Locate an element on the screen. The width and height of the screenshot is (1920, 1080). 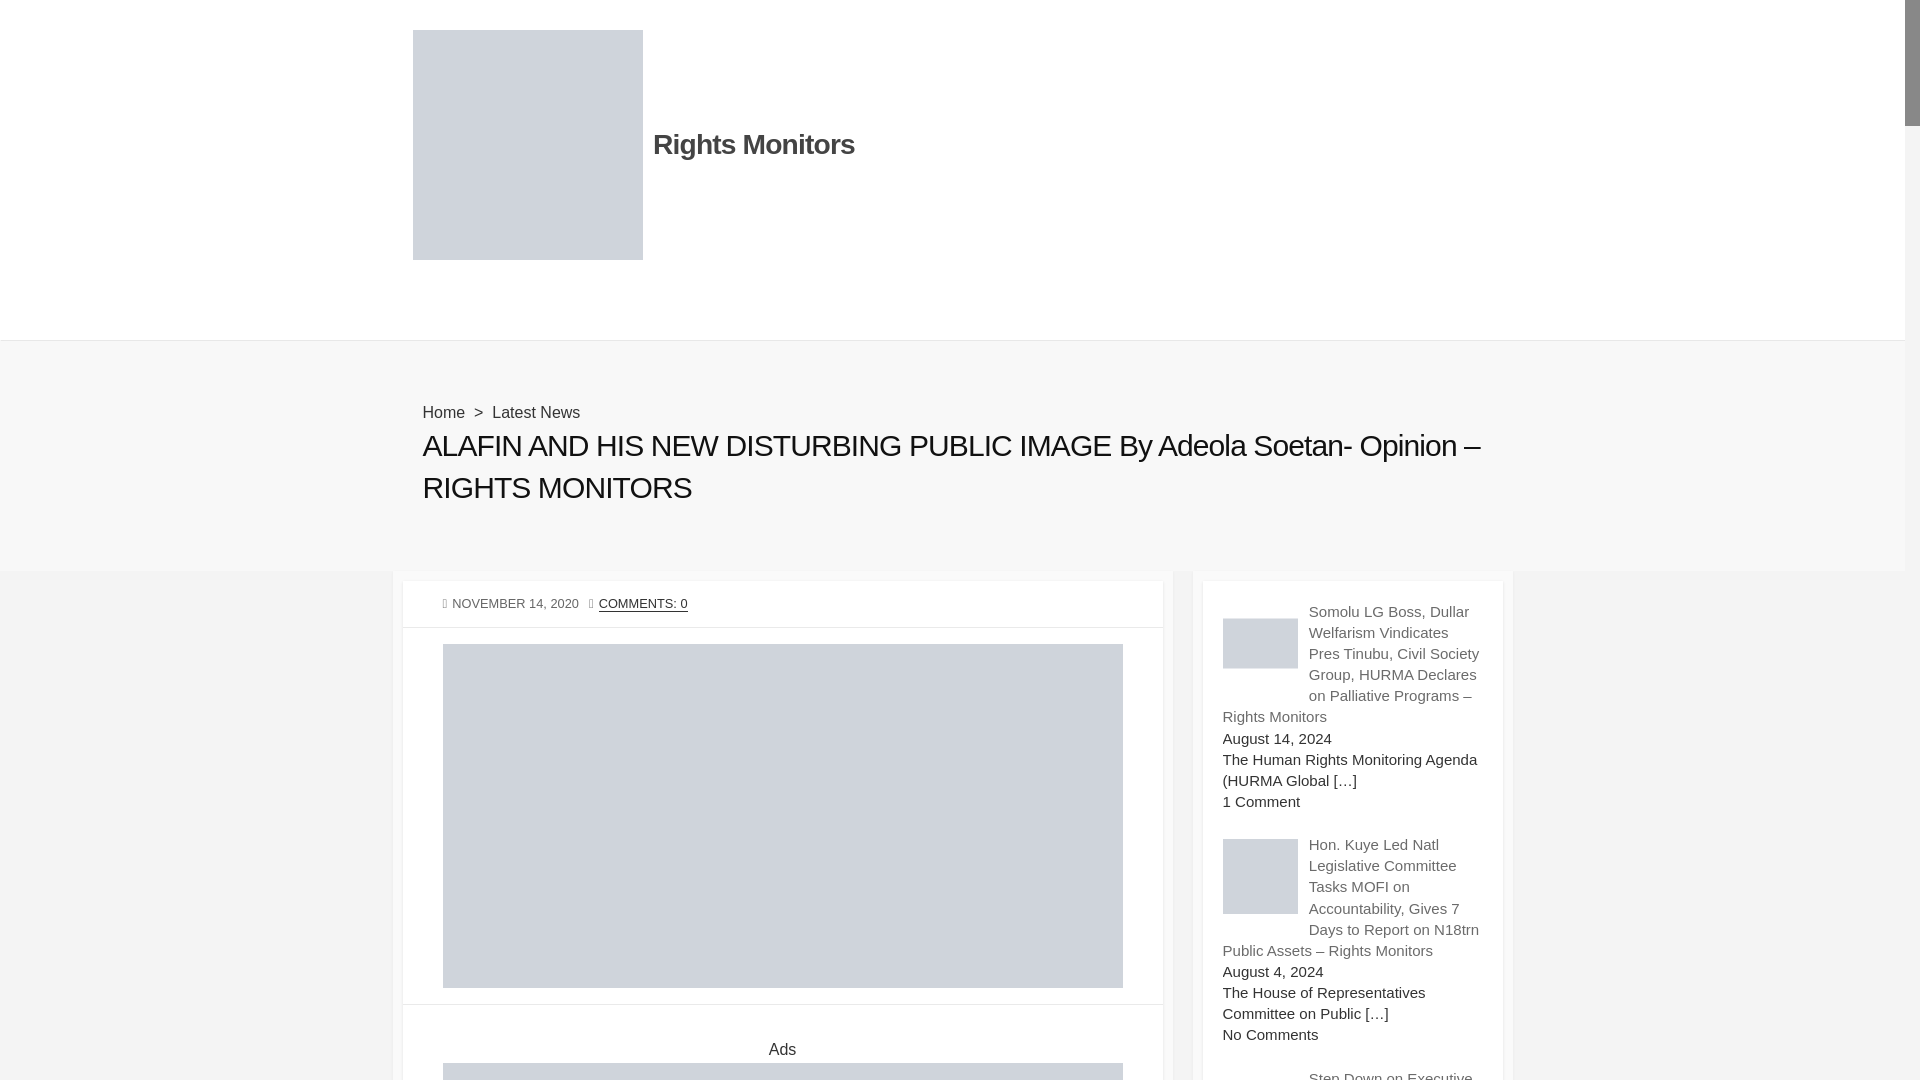
Previous Edition of Labe Ofin is located at coordinates (570, 315).